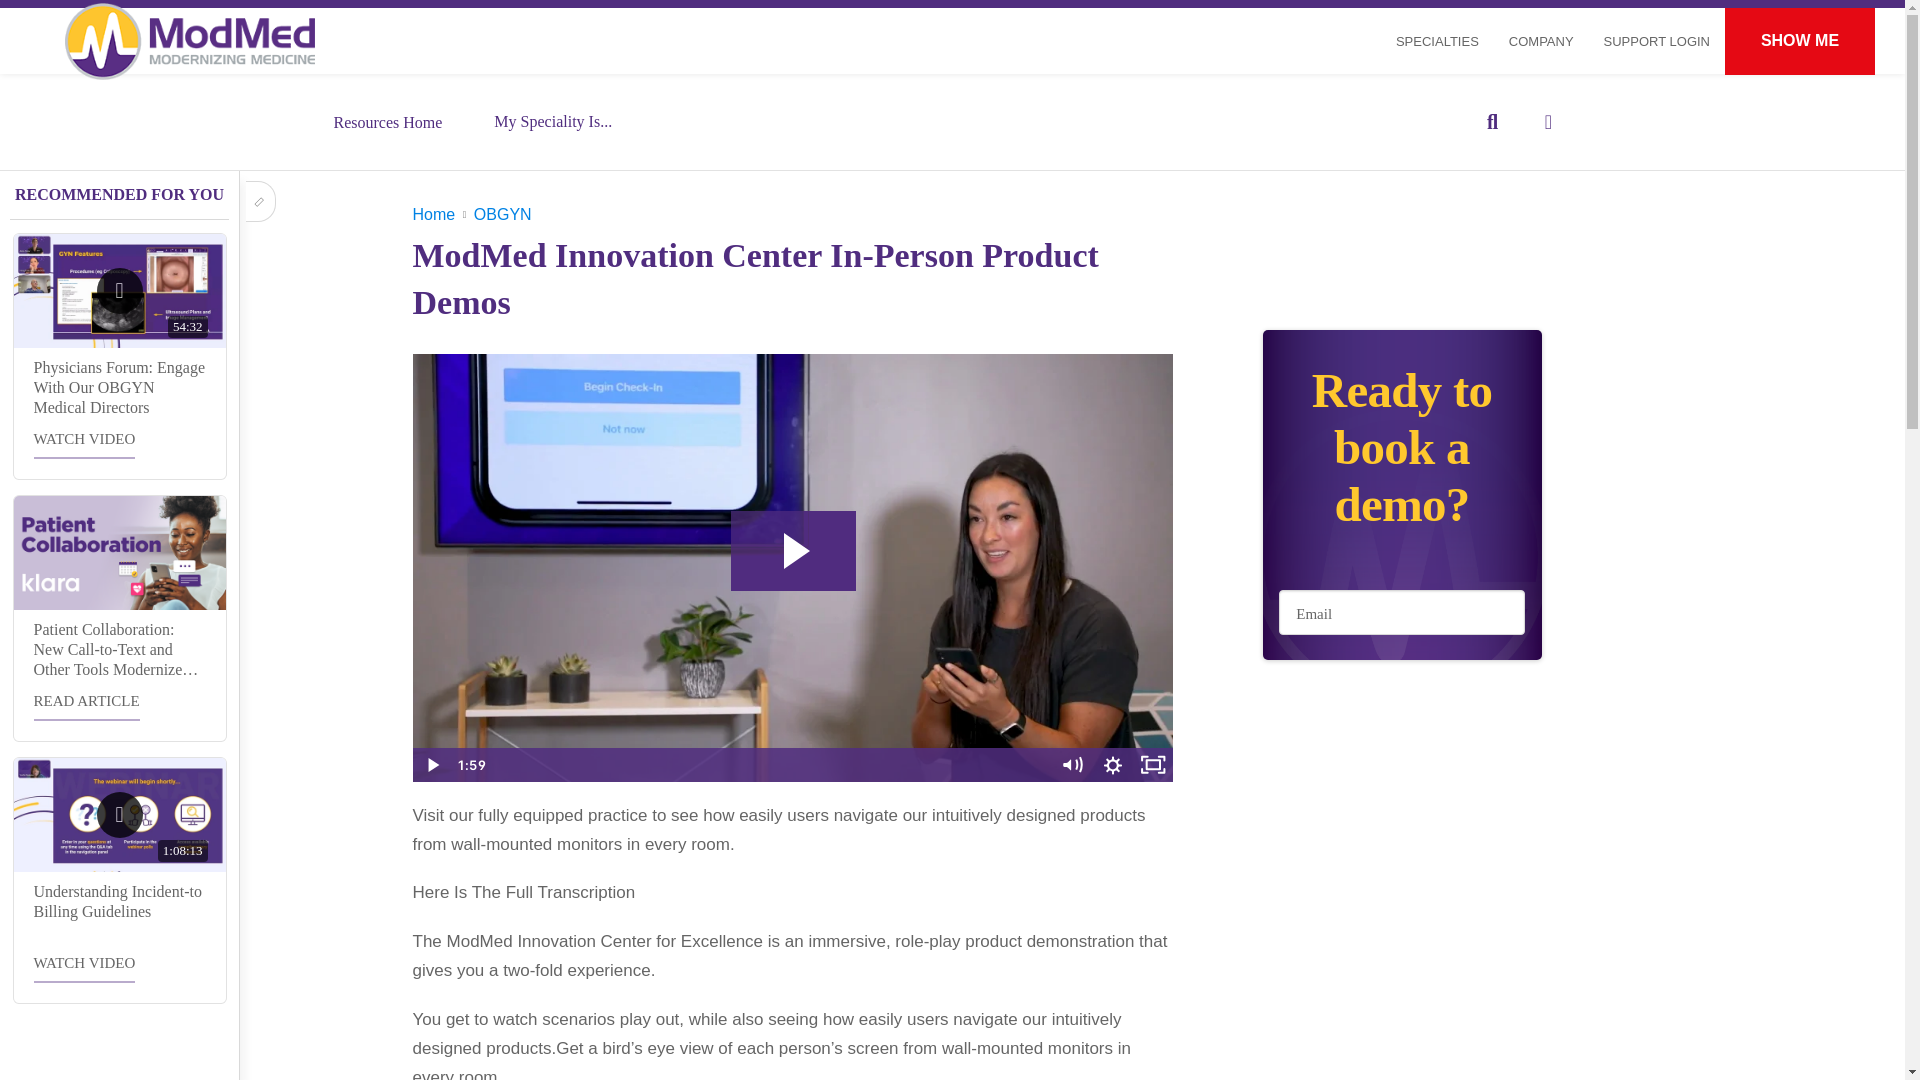 This screenshot has height=1080, width=1920. What do you see at coordinates (1492, 122) in the screenshot?
I see `Open Search Box` at bounding box center [1492, 122].